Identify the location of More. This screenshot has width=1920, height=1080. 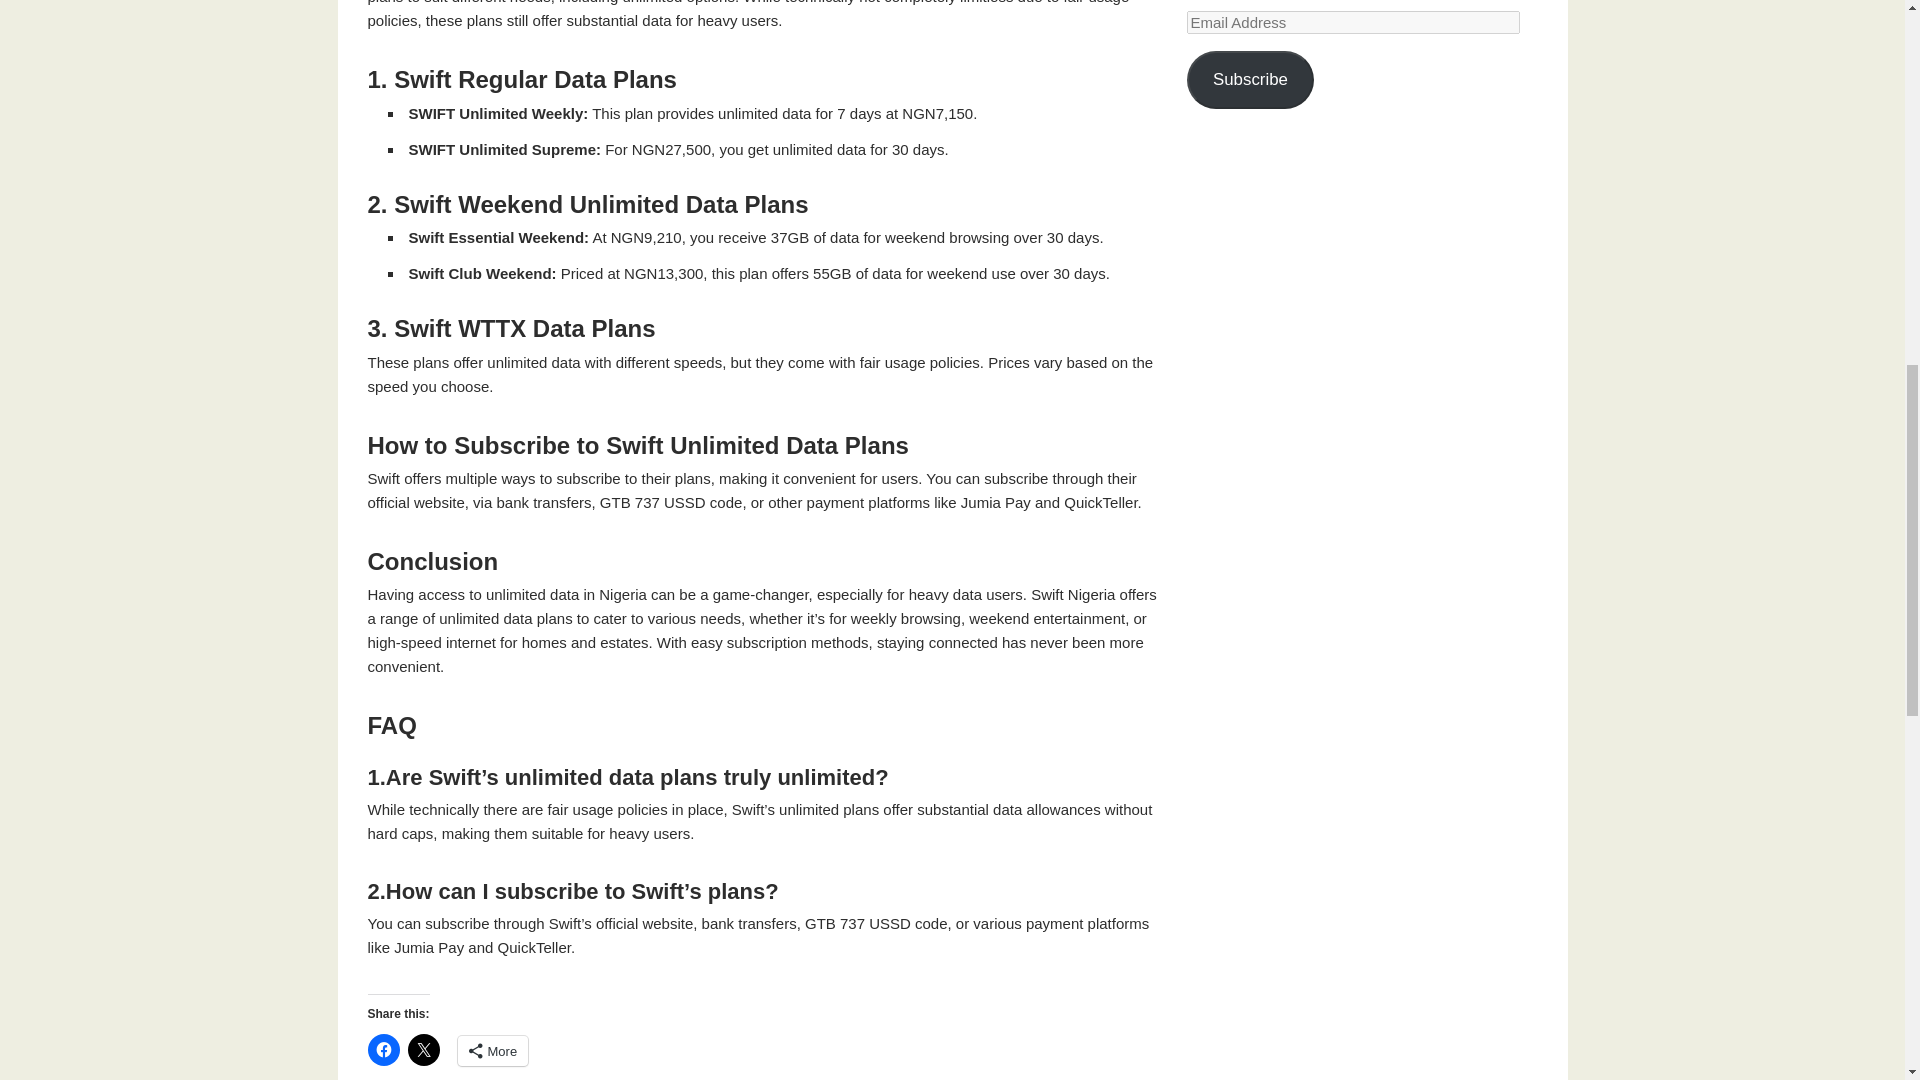
(494, 1050).